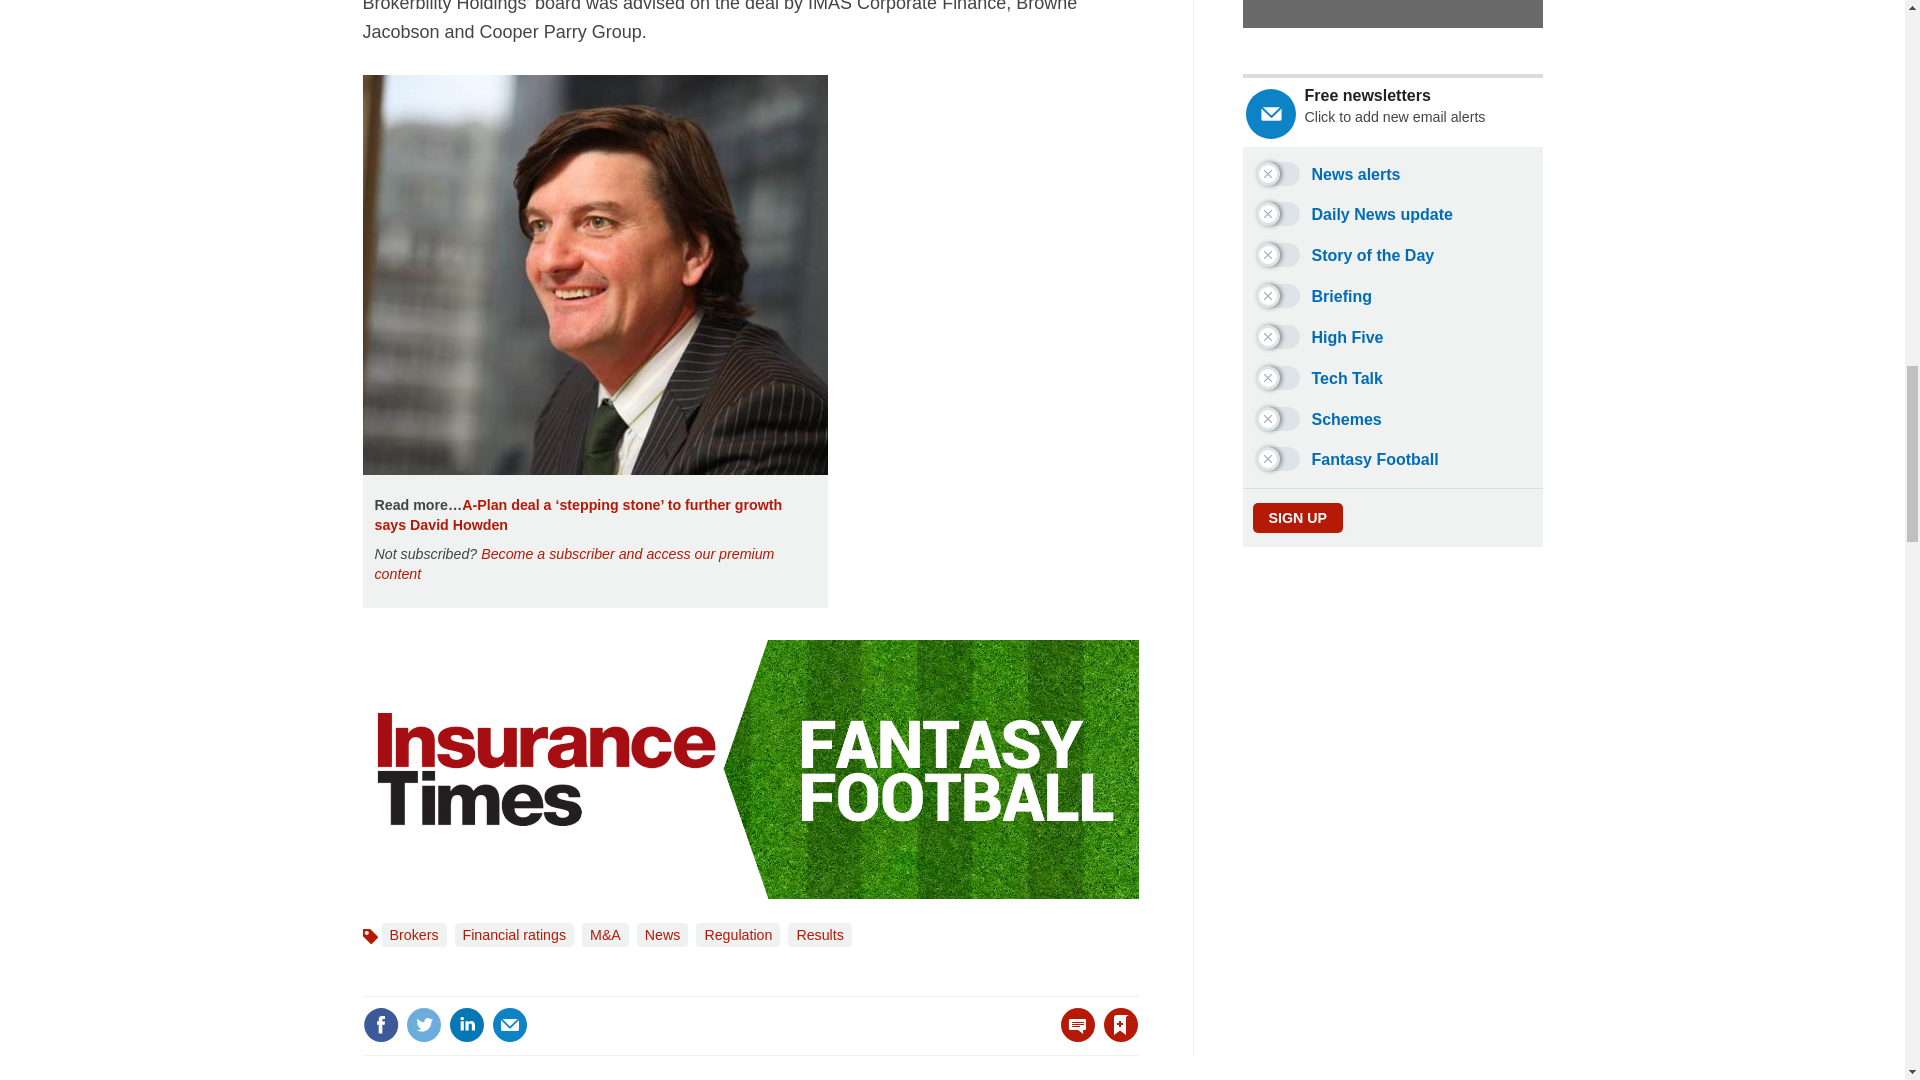 This screenshot has height=1080, width=1920. I want to click on Share this on Linked in, so click(465, 1024).